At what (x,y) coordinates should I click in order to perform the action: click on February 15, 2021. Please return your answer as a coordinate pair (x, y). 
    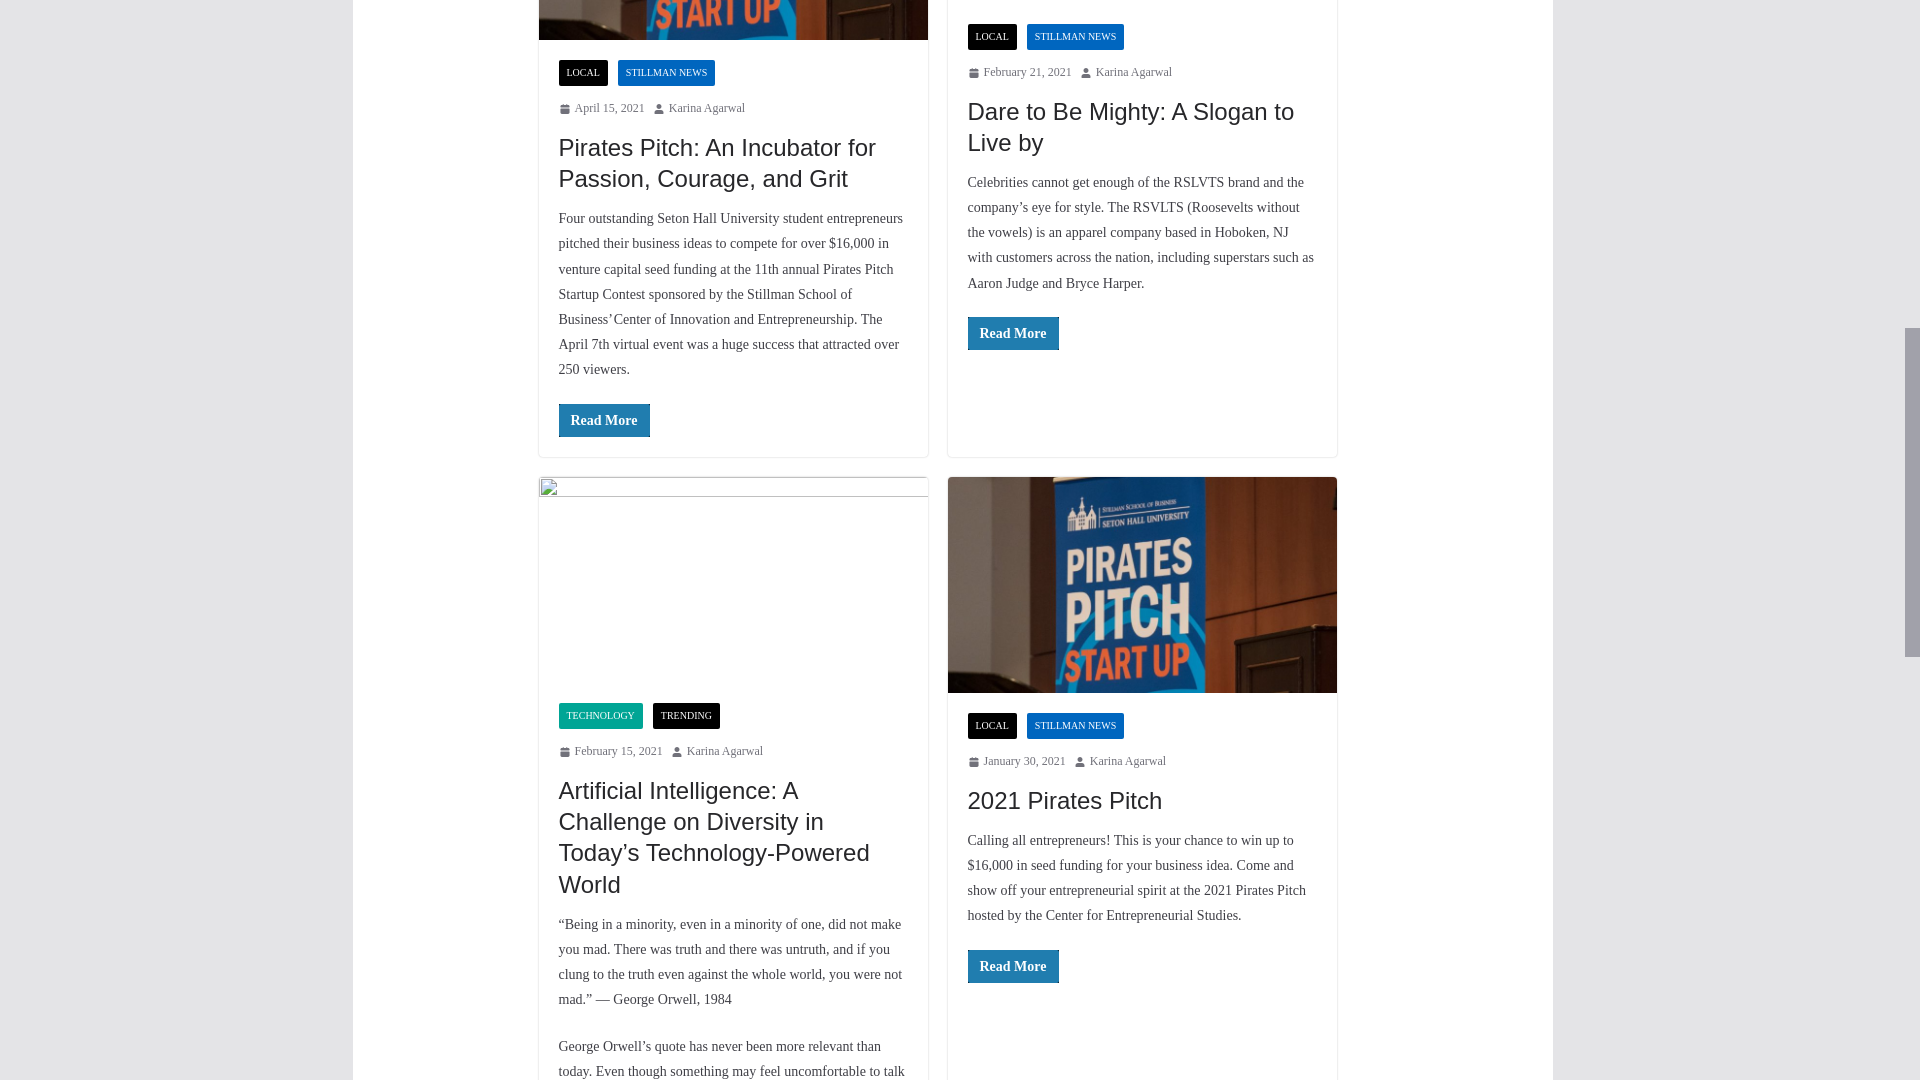
    Looking at the image, I should click on (610, 751).